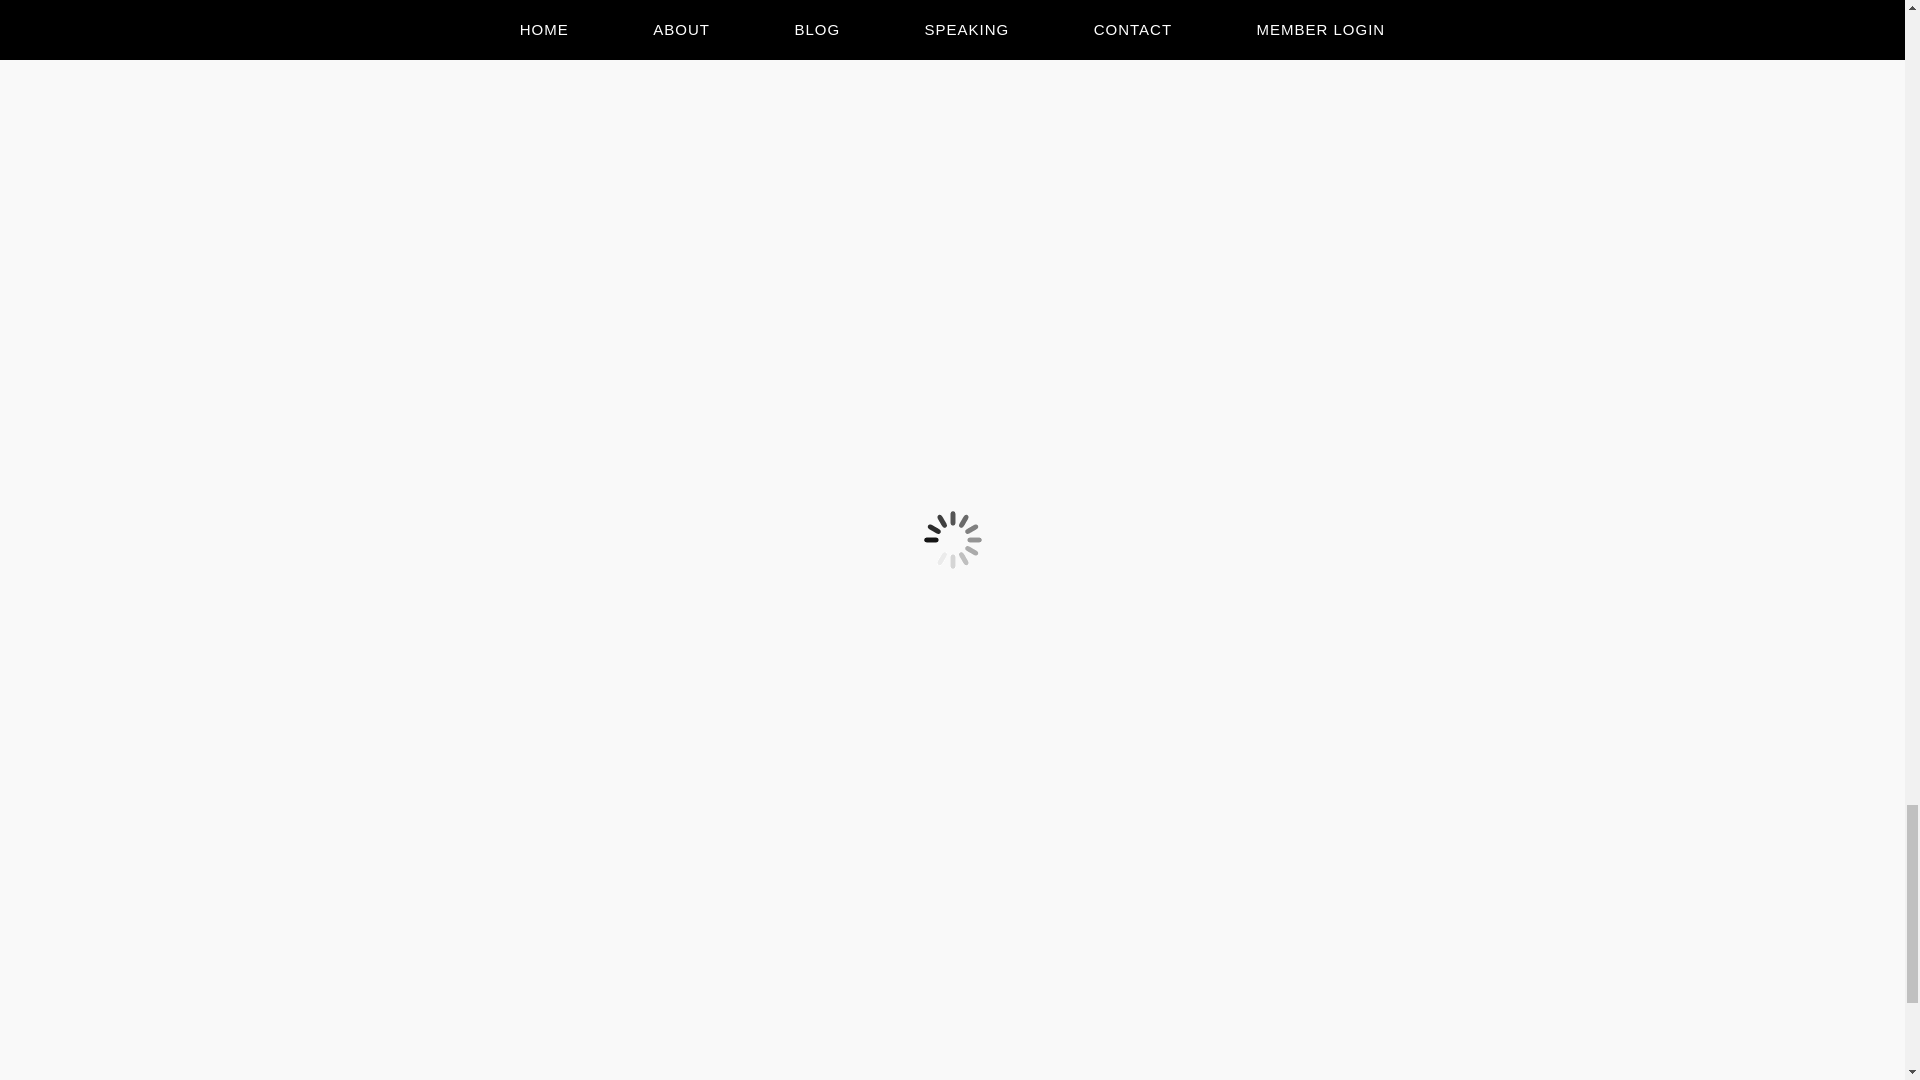  What do you see at coordinates (648, 426) in the screenshot?
I see `on` at bounding box center [648, 426].